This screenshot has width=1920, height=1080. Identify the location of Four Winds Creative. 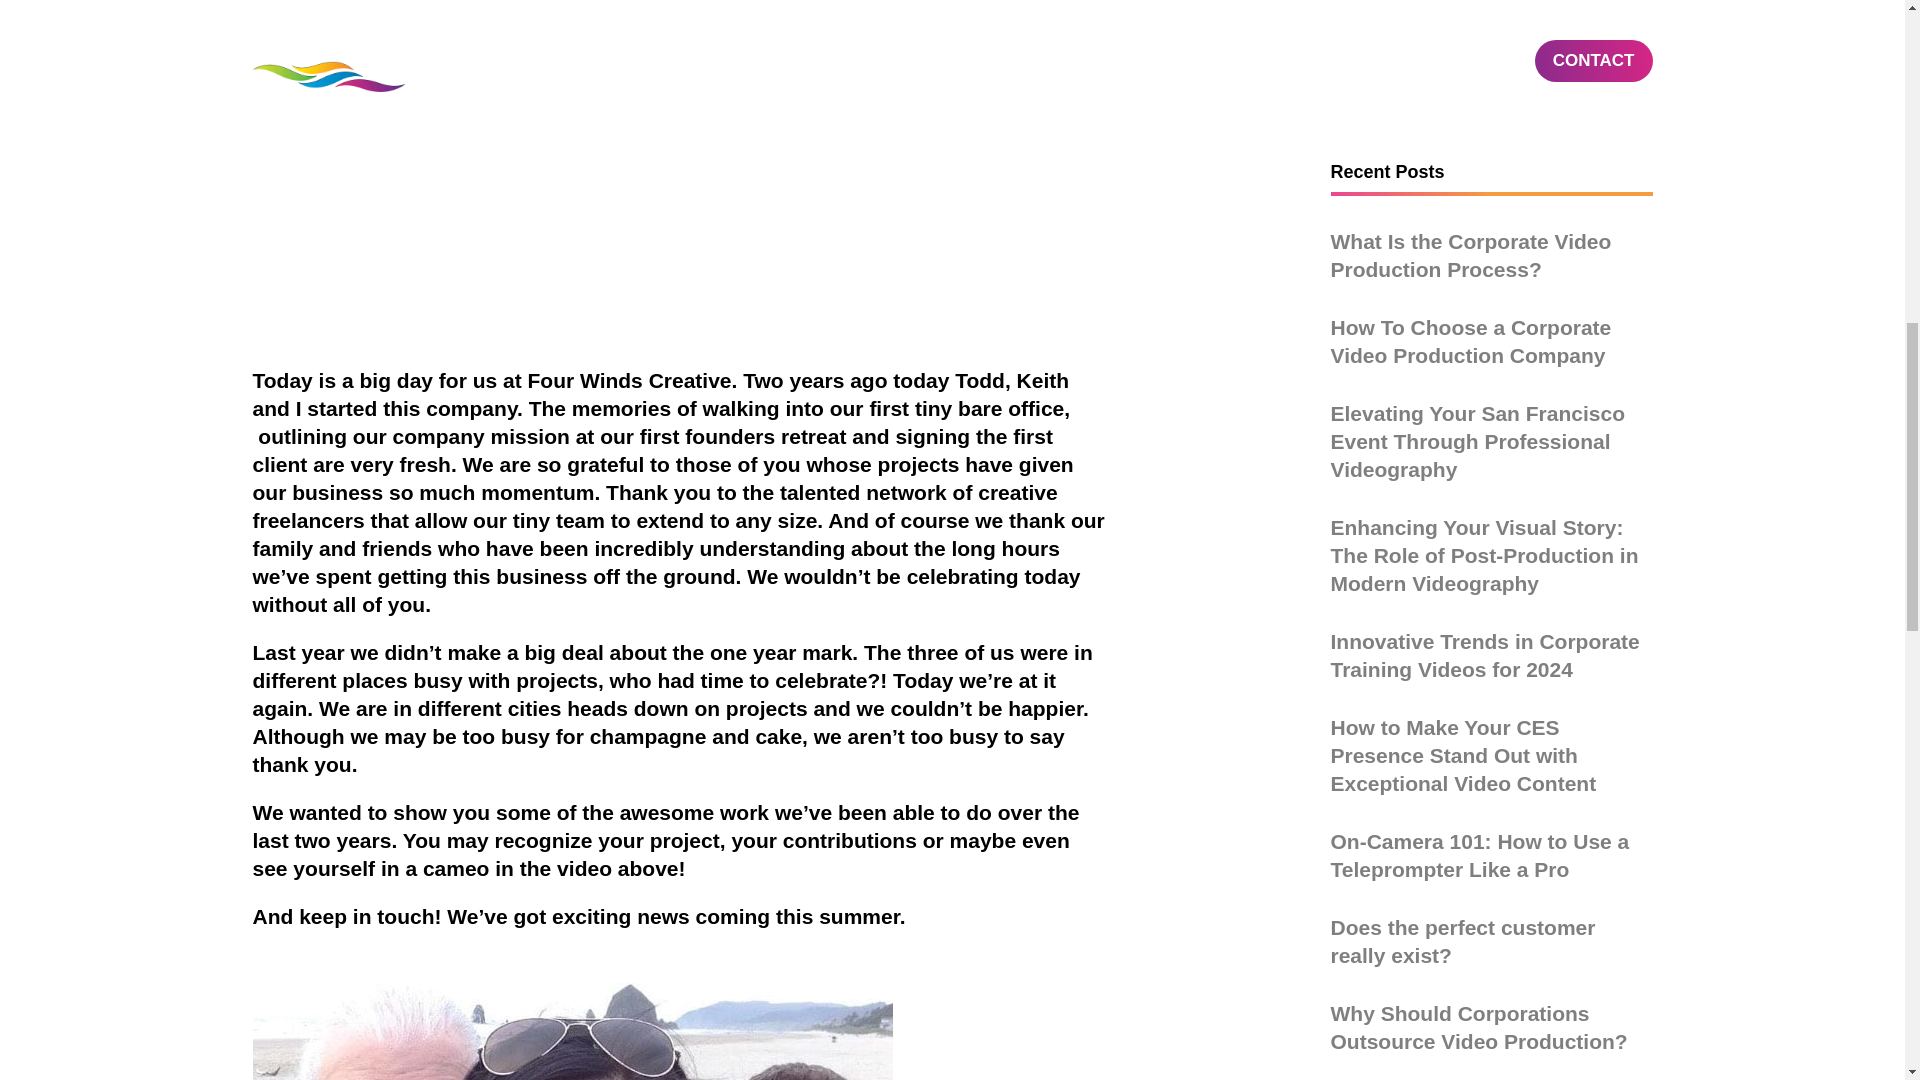
(630, 380).